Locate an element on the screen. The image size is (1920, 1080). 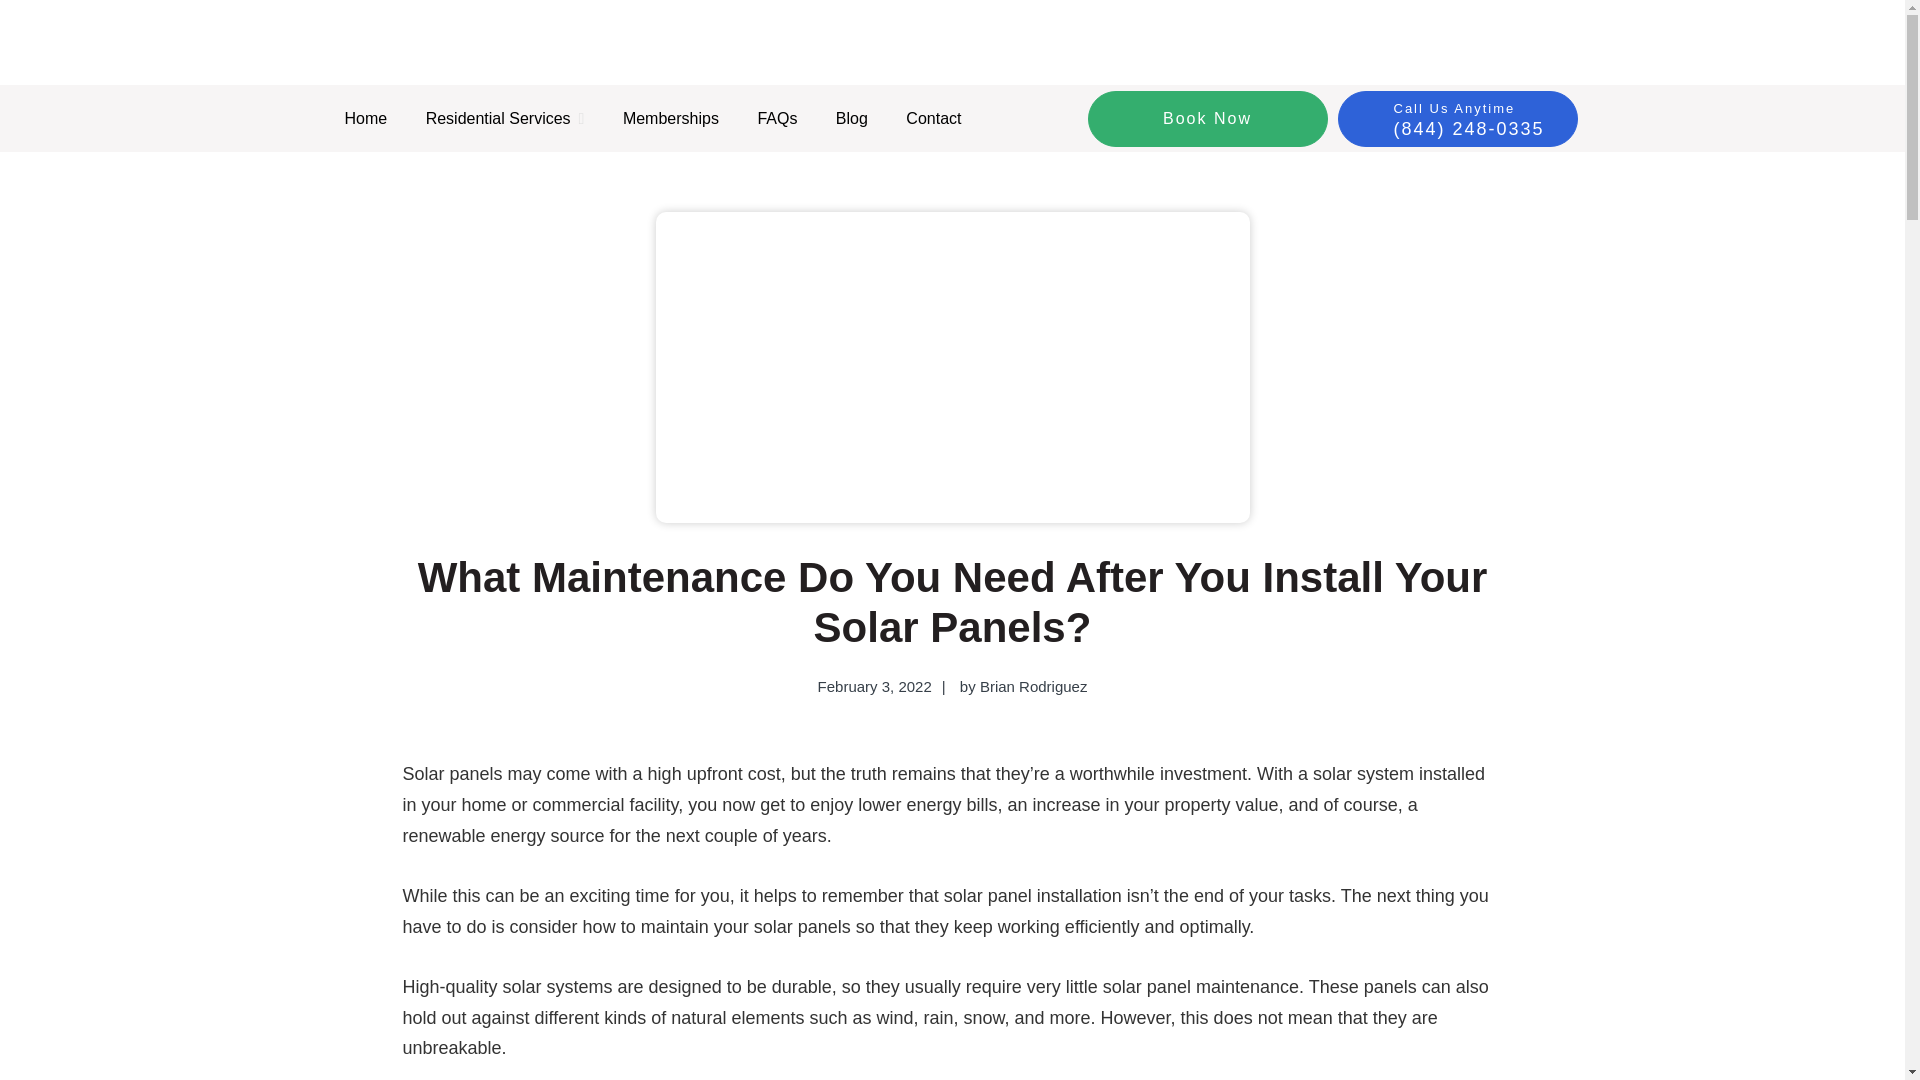
Book Now is located at coordinates (1208, 117).